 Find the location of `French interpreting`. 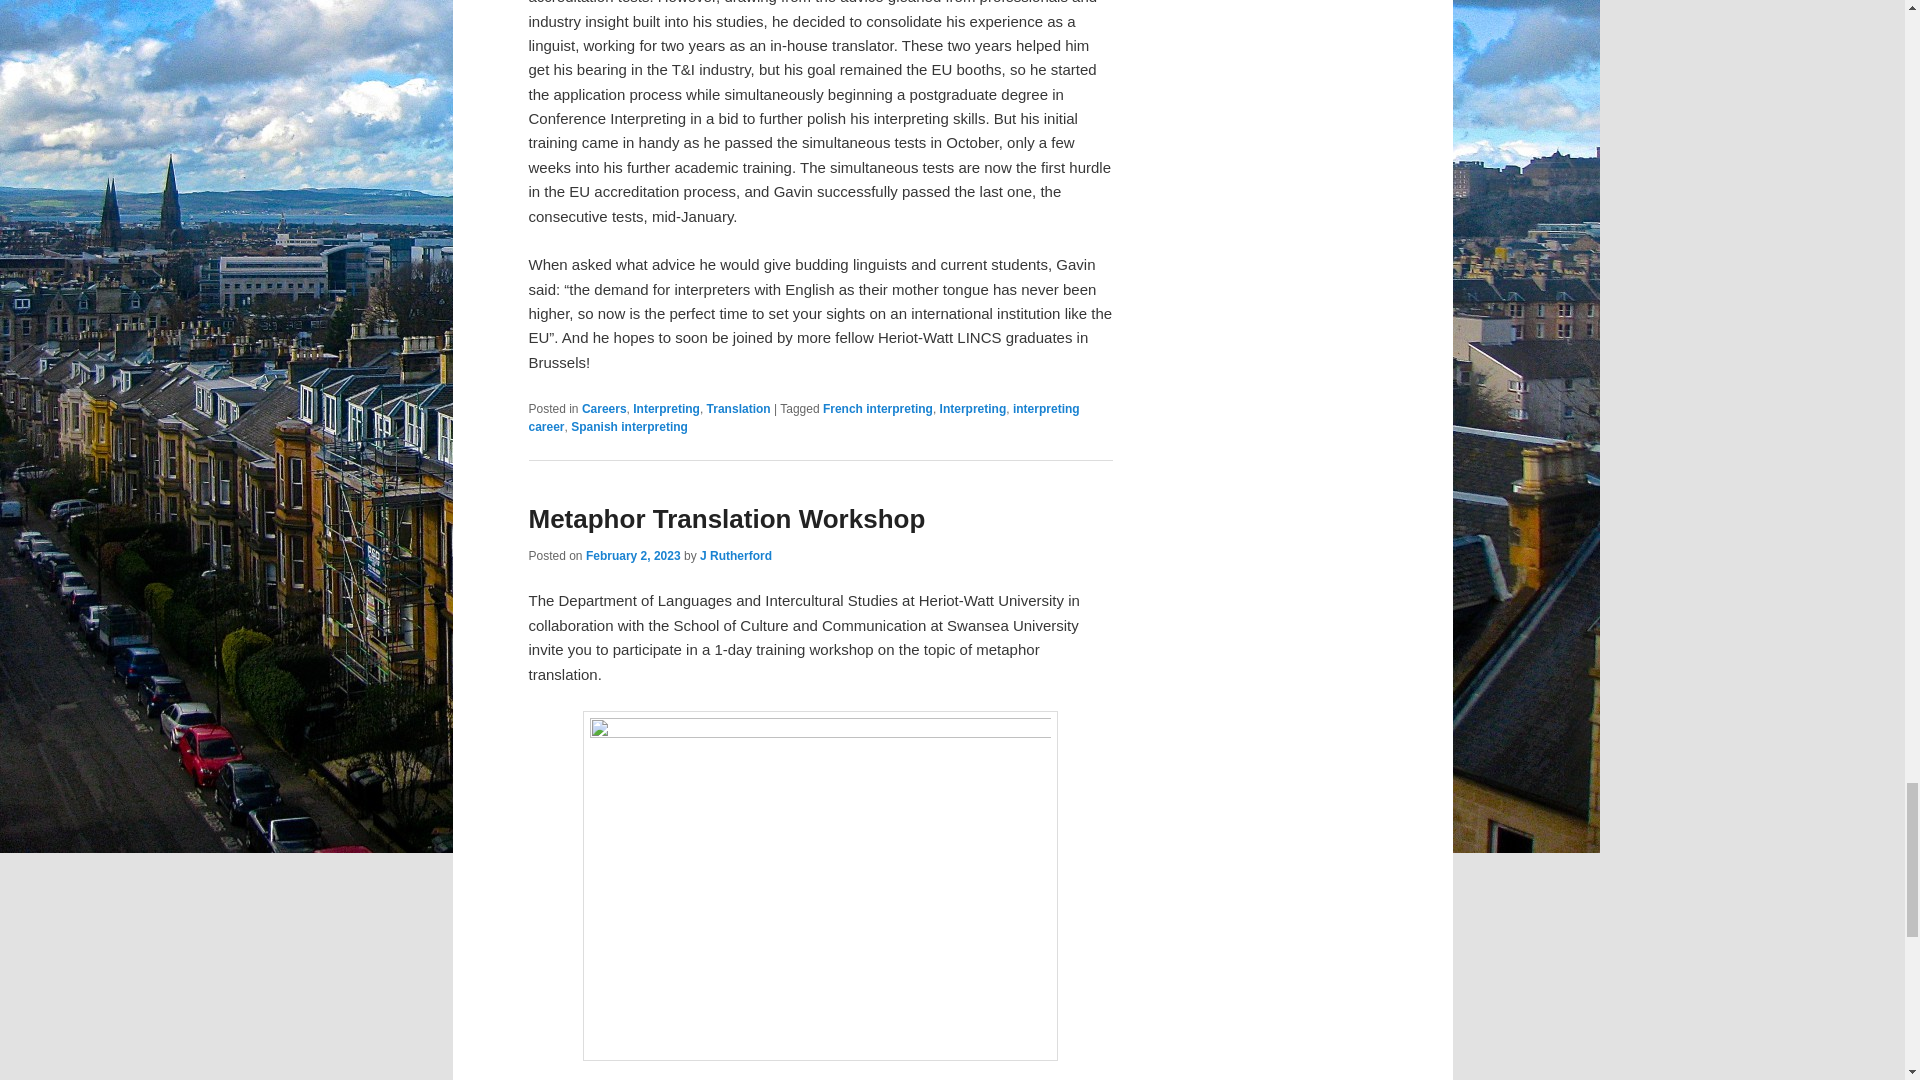

French interpreting is located at coordinates (878, 408).